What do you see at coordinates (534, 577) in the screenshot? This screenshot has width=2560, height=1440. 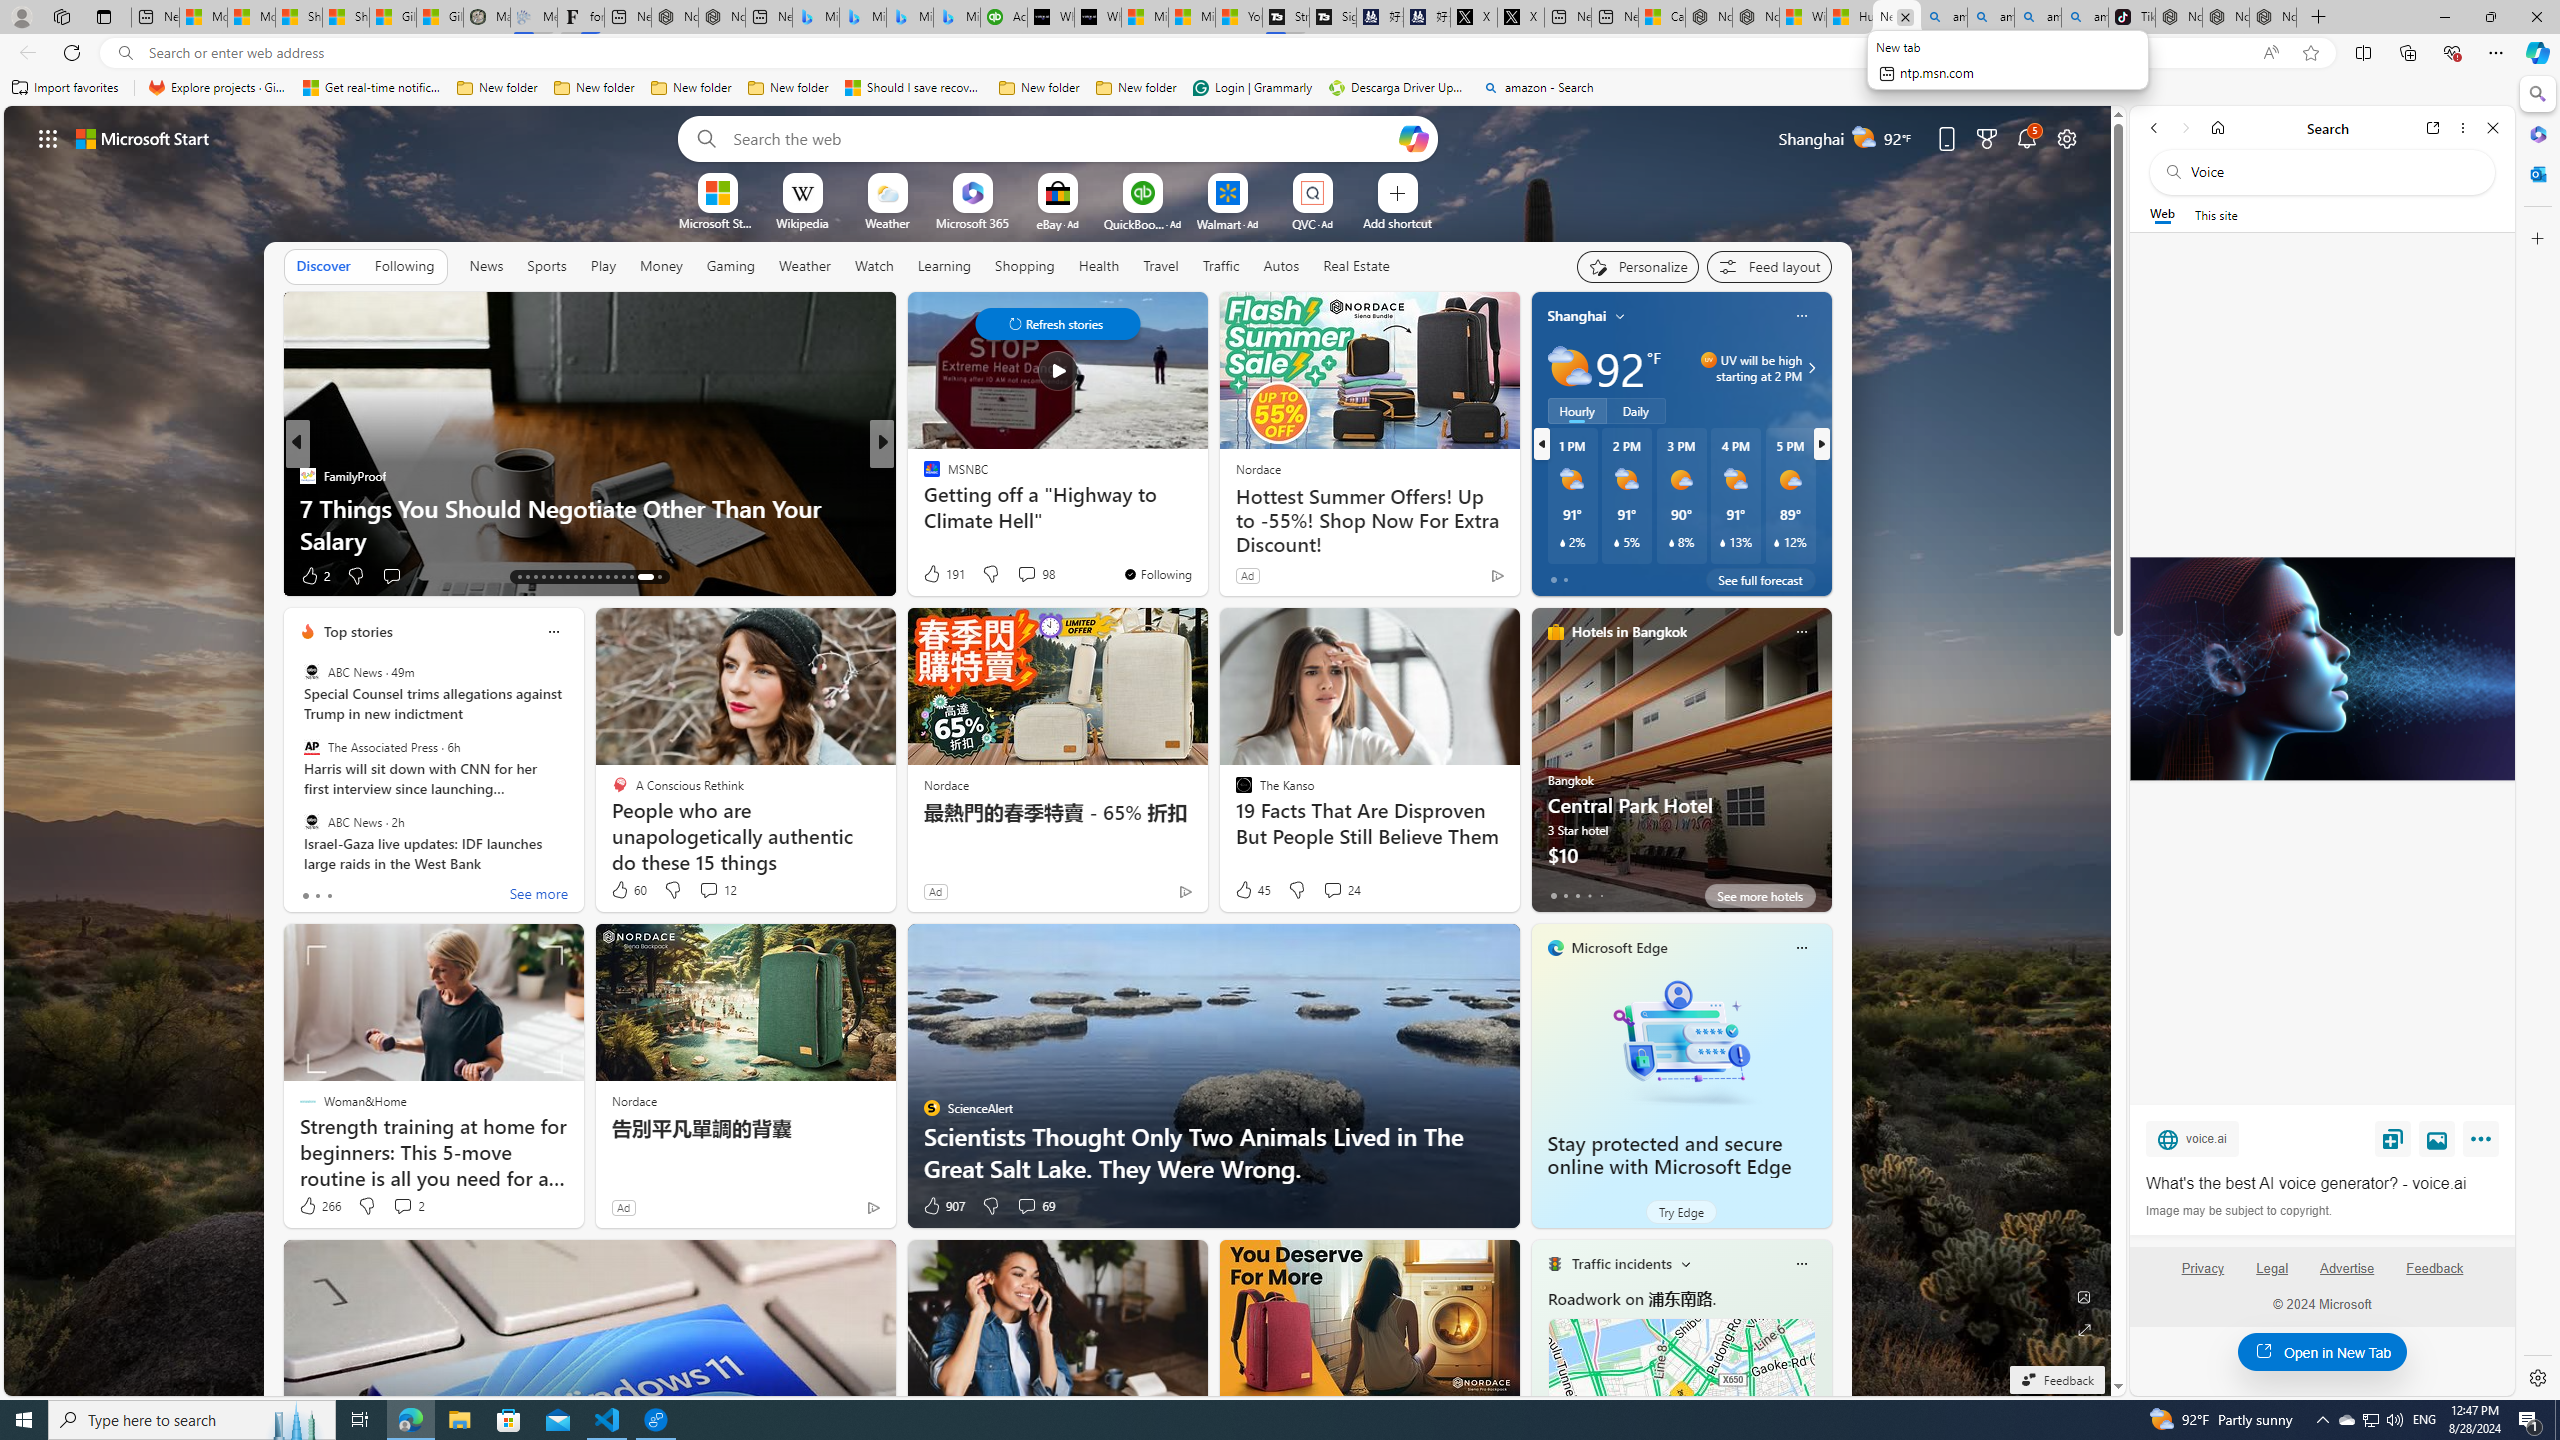 I see `AutomationID: tab-15` at bounding box center [534, 577].